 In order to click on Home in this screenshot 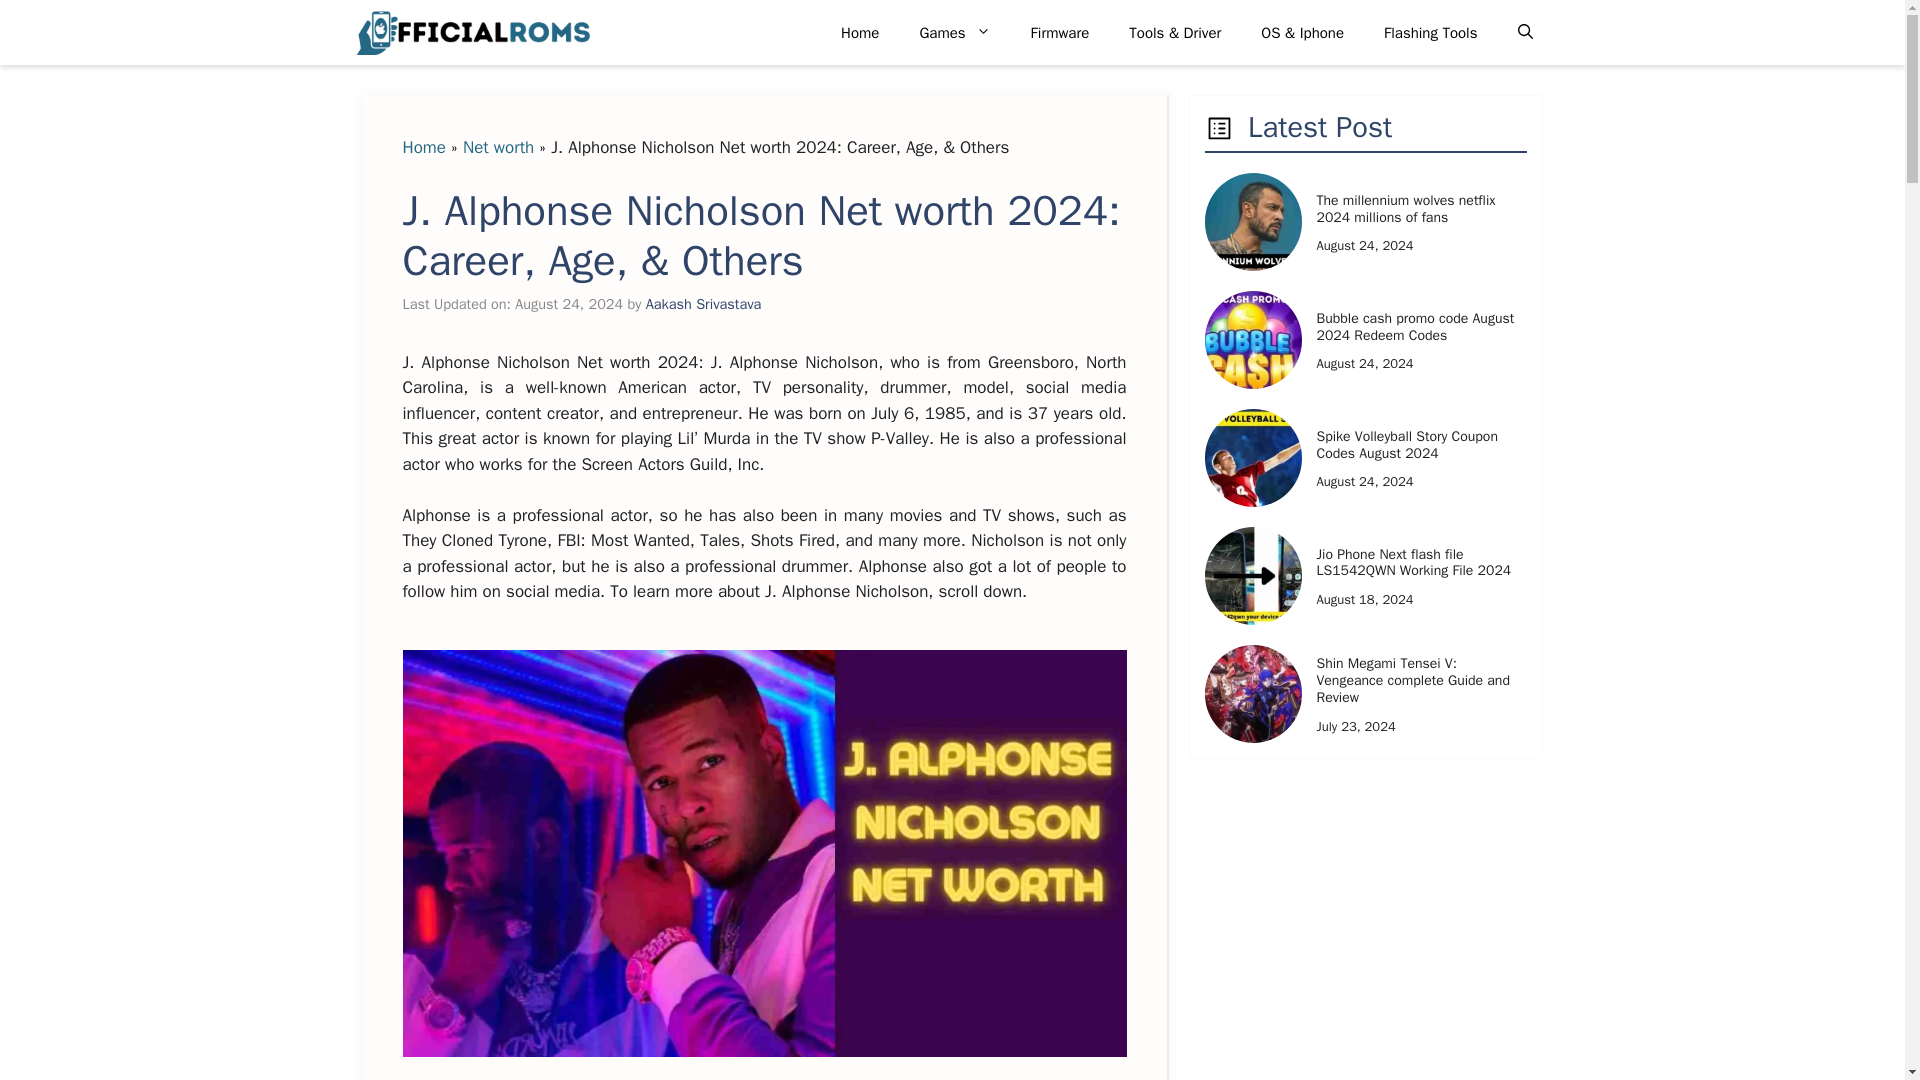, I will do `click(860, 32)`.